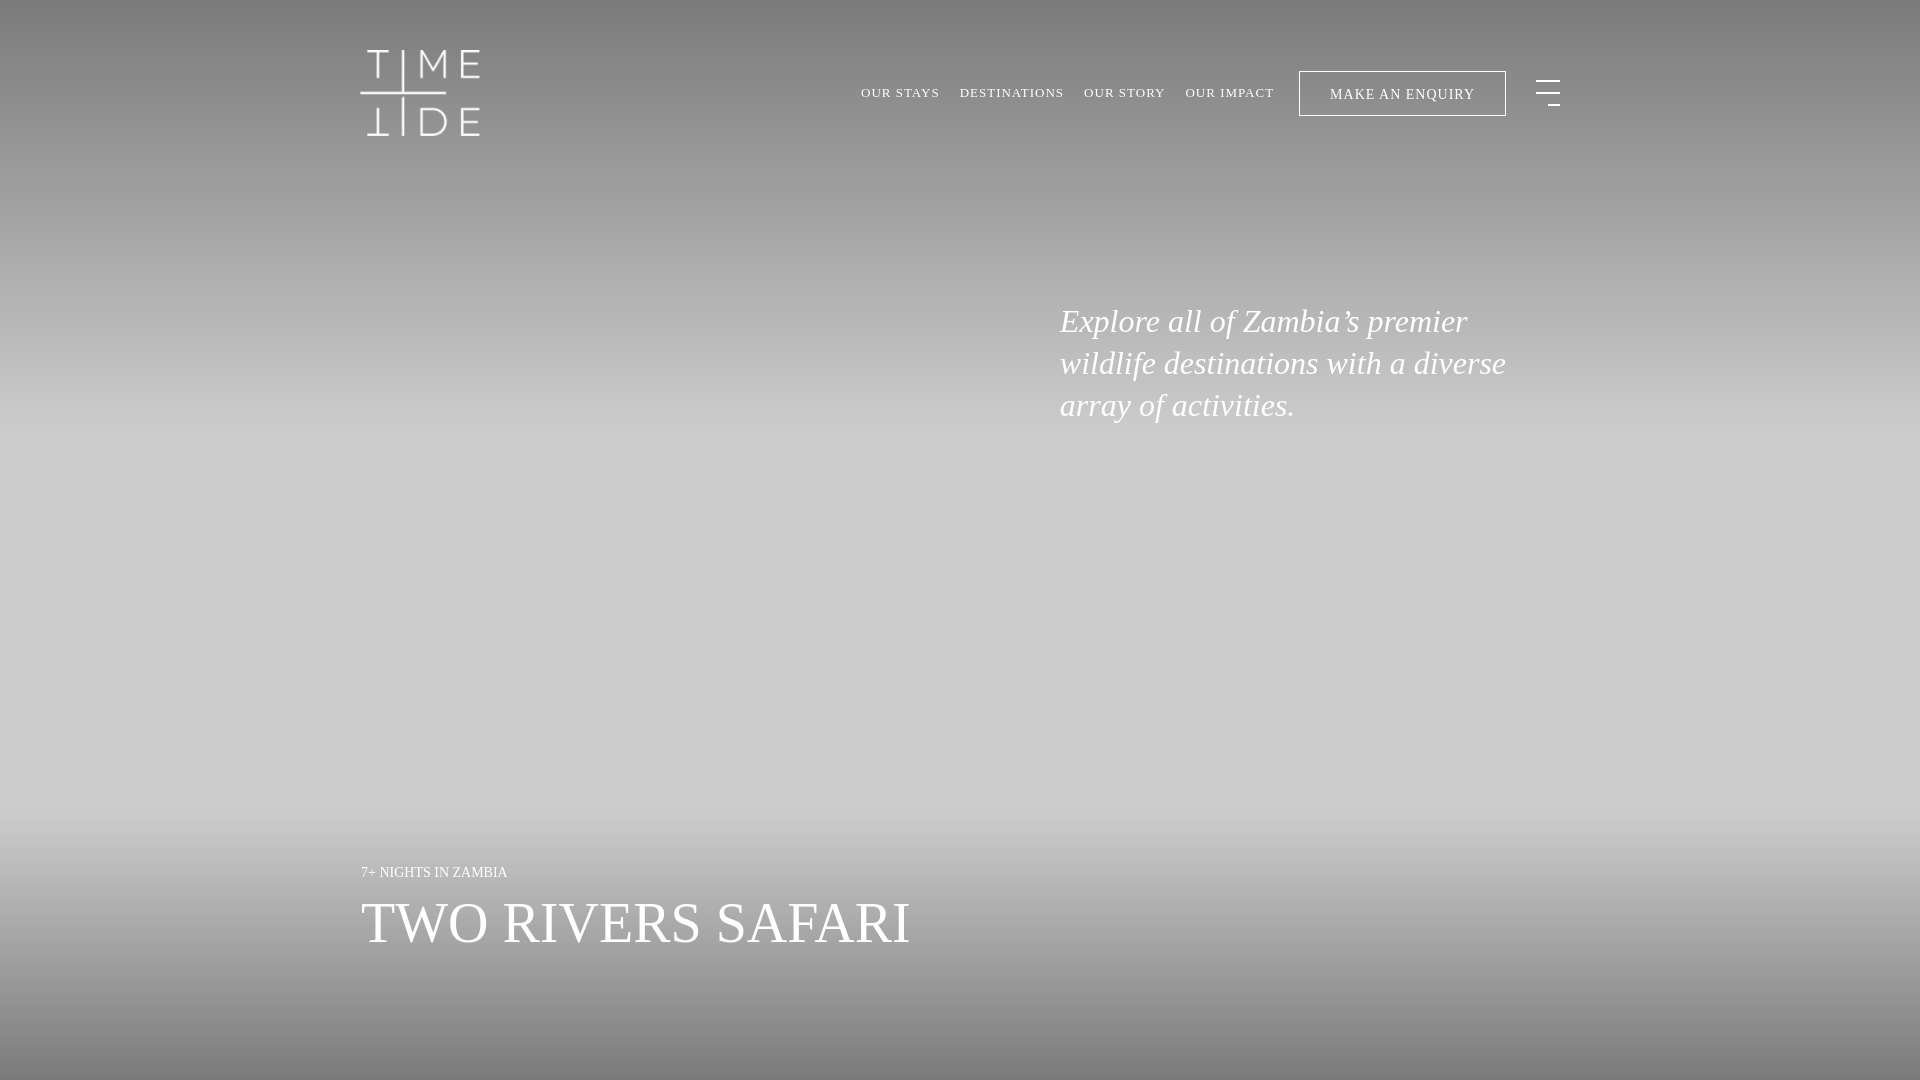 The width and height of the screenshot is (1920, 1080). I want to click on OUR STORY, so click(1124, 92).